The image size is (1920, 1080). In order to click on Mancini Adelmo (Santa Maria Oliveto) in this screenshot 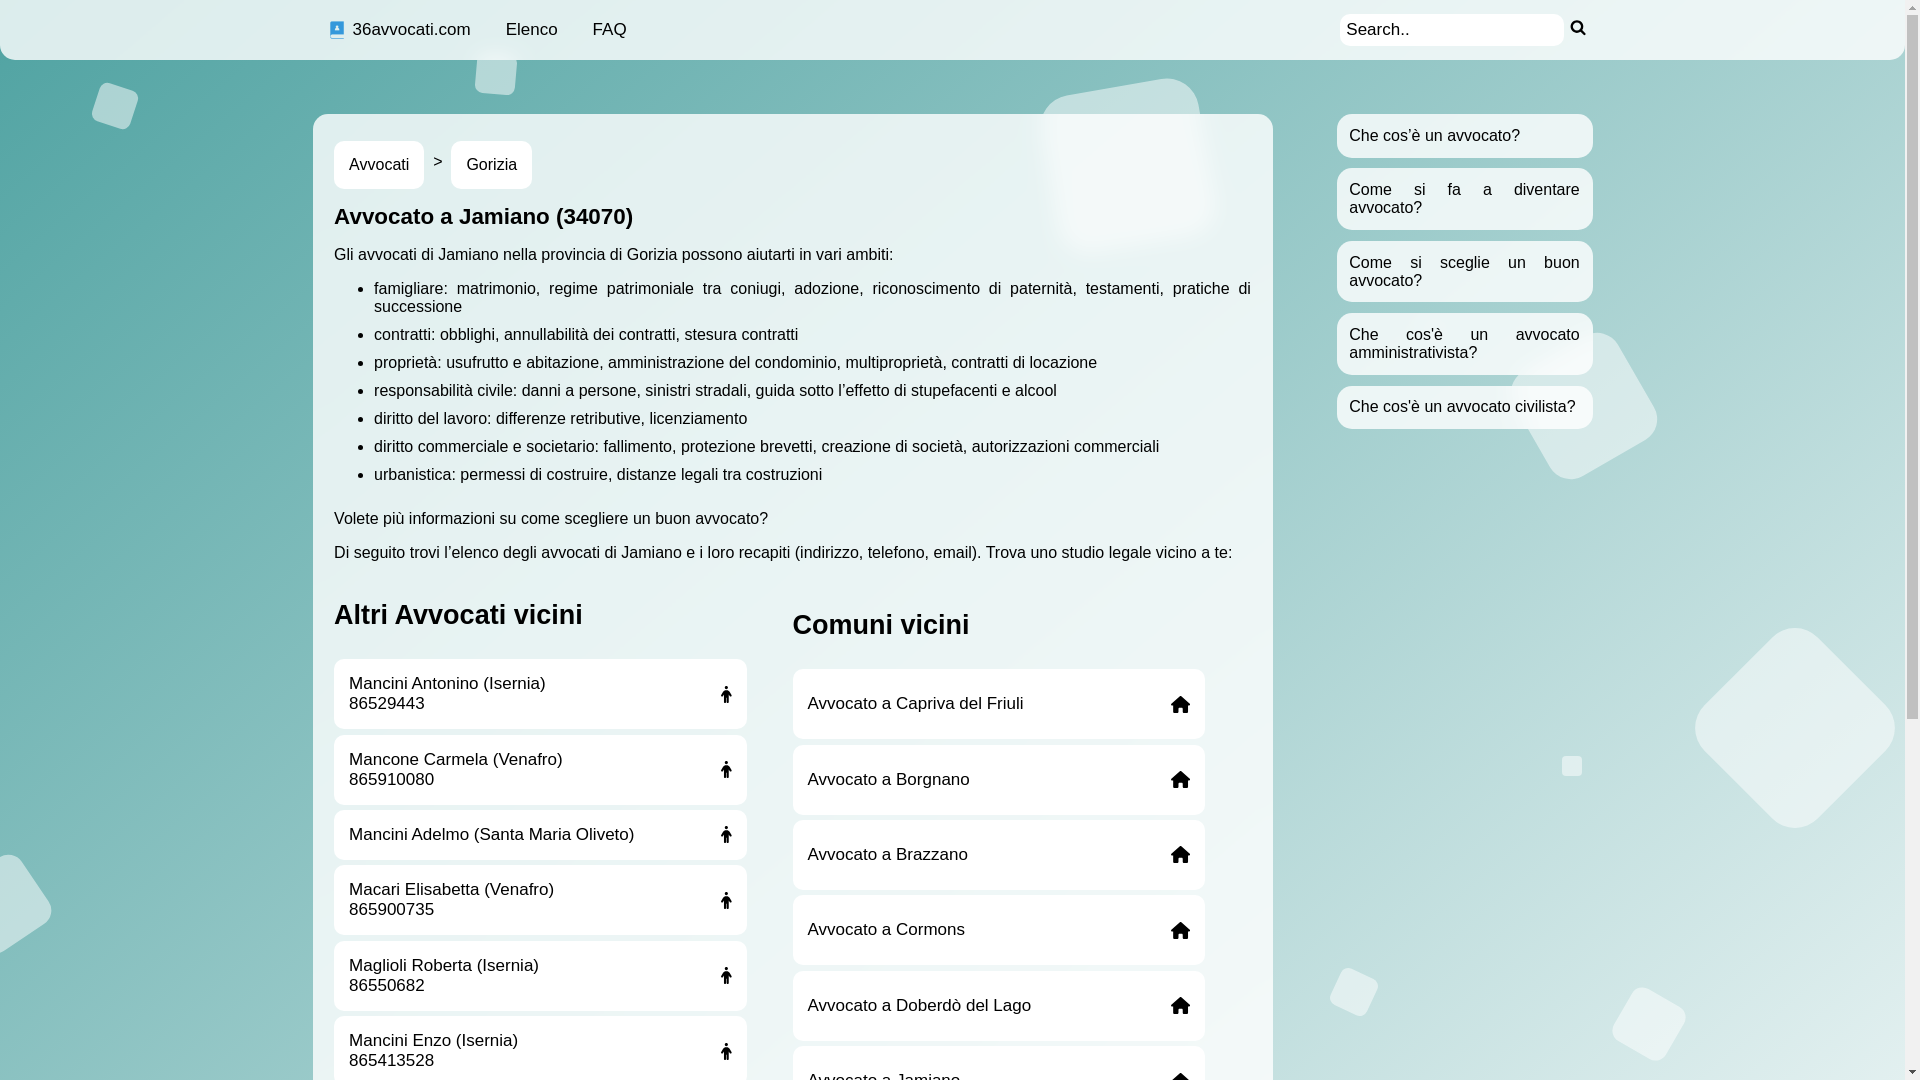, I will do `click(540, 835)`.